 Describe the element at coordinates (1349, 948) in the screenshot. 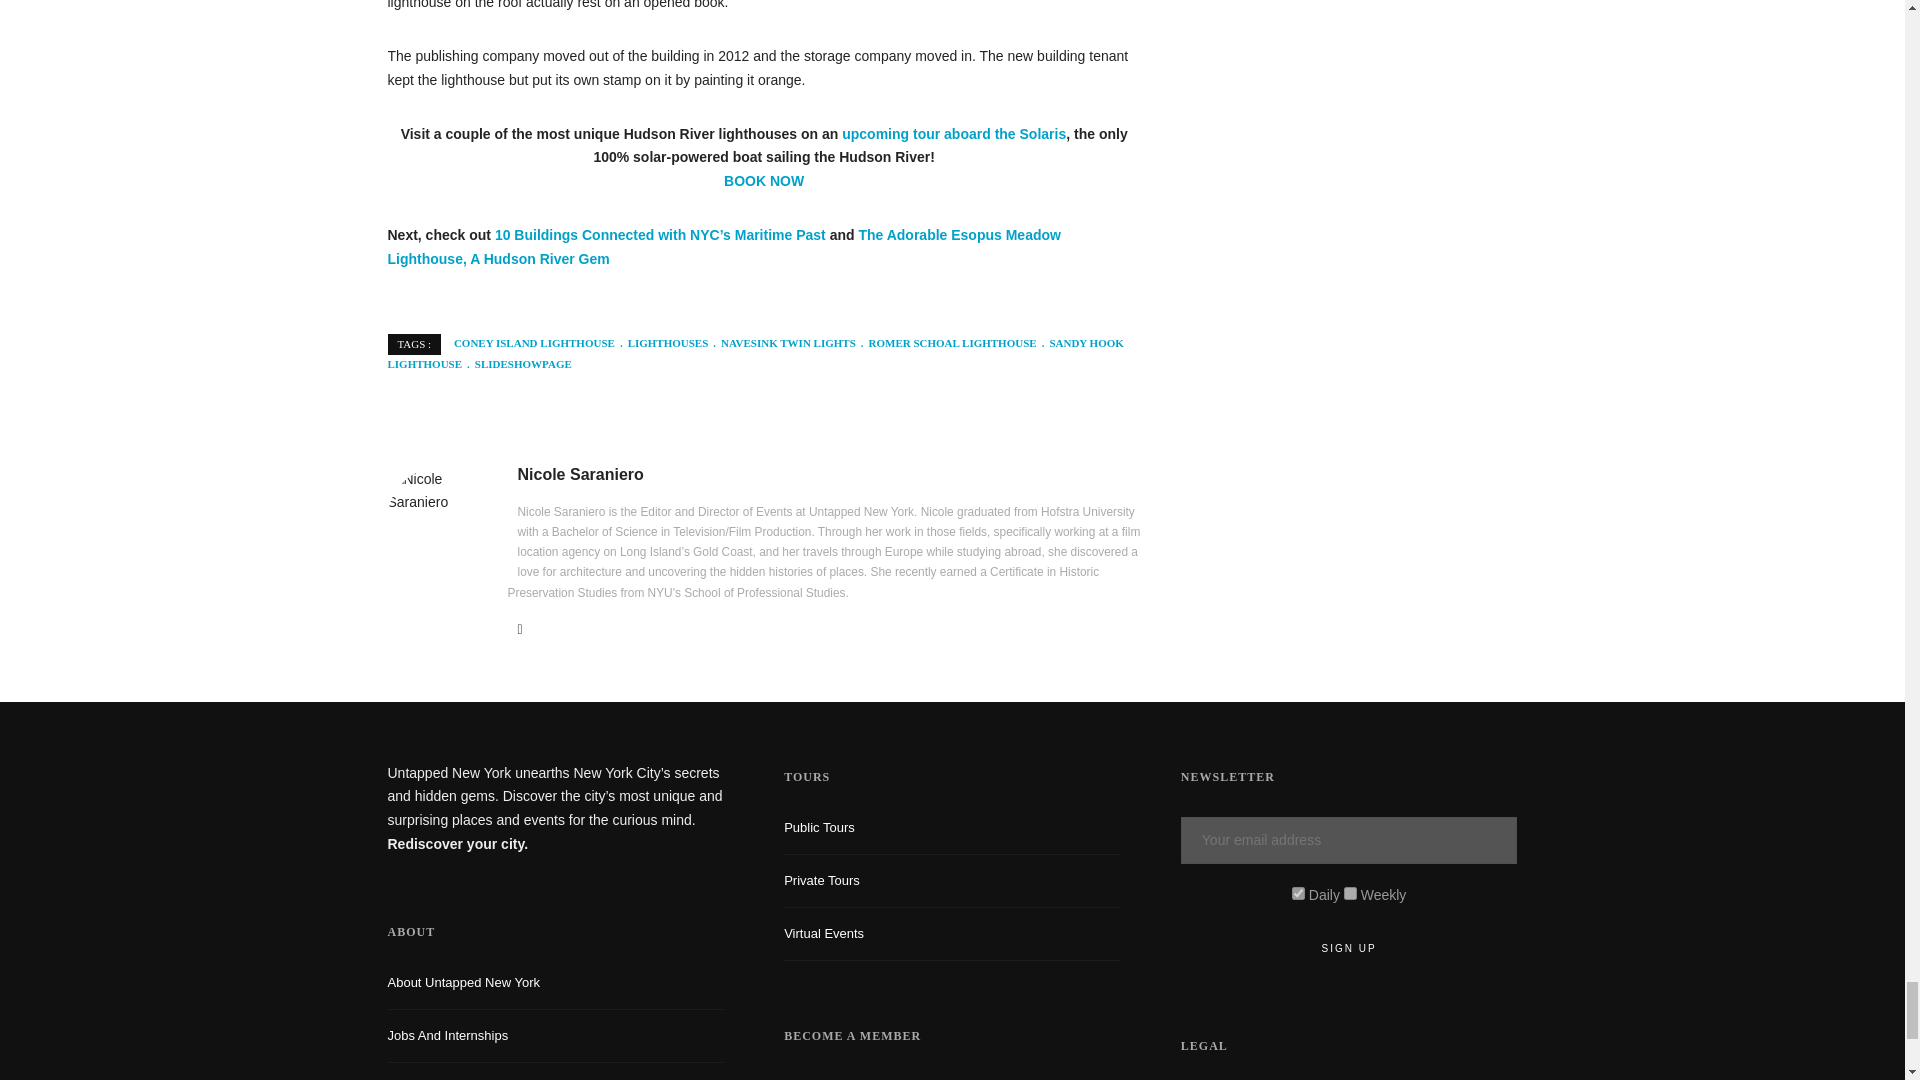

I see `Sign up` at that location.